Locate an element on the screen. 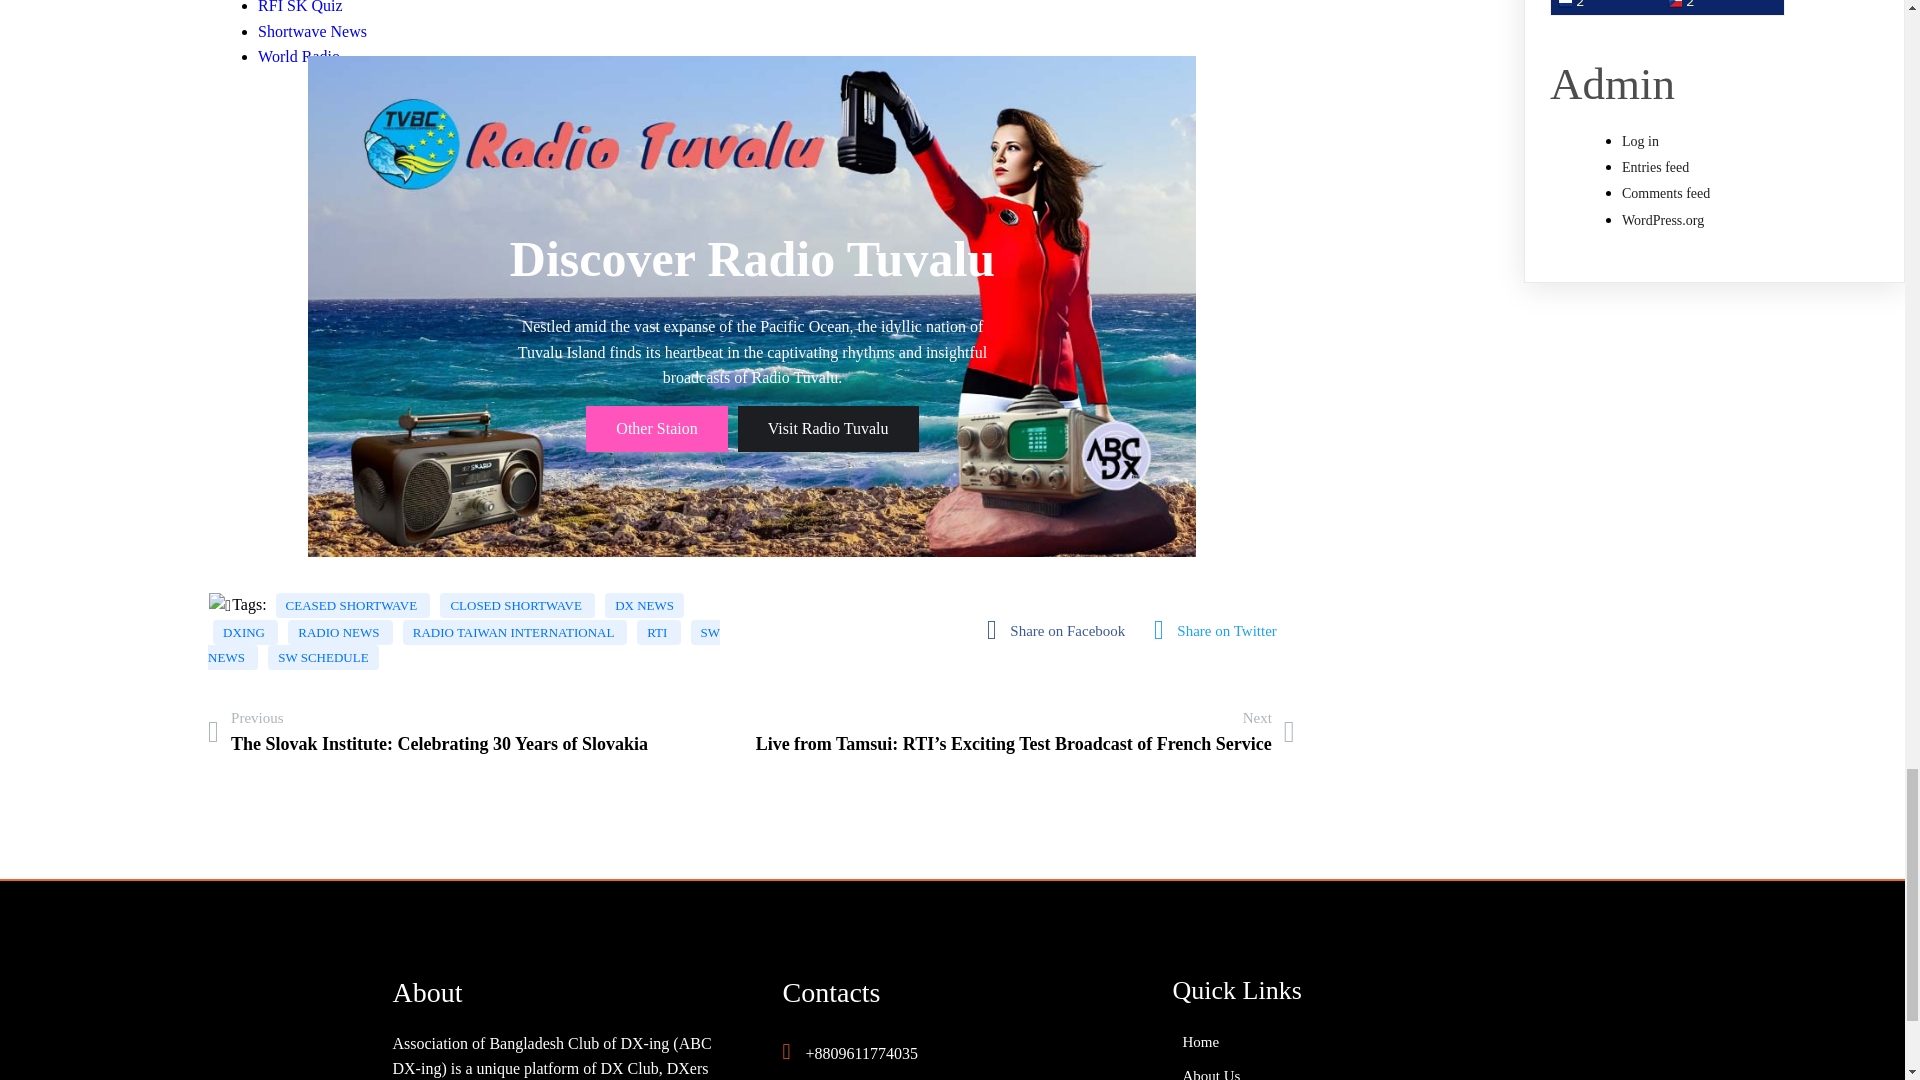 The width and height of the screenshot is (1920, 1080). RADIO TAIWAN INTERNATIONAL is located at coordinates (515, 632).